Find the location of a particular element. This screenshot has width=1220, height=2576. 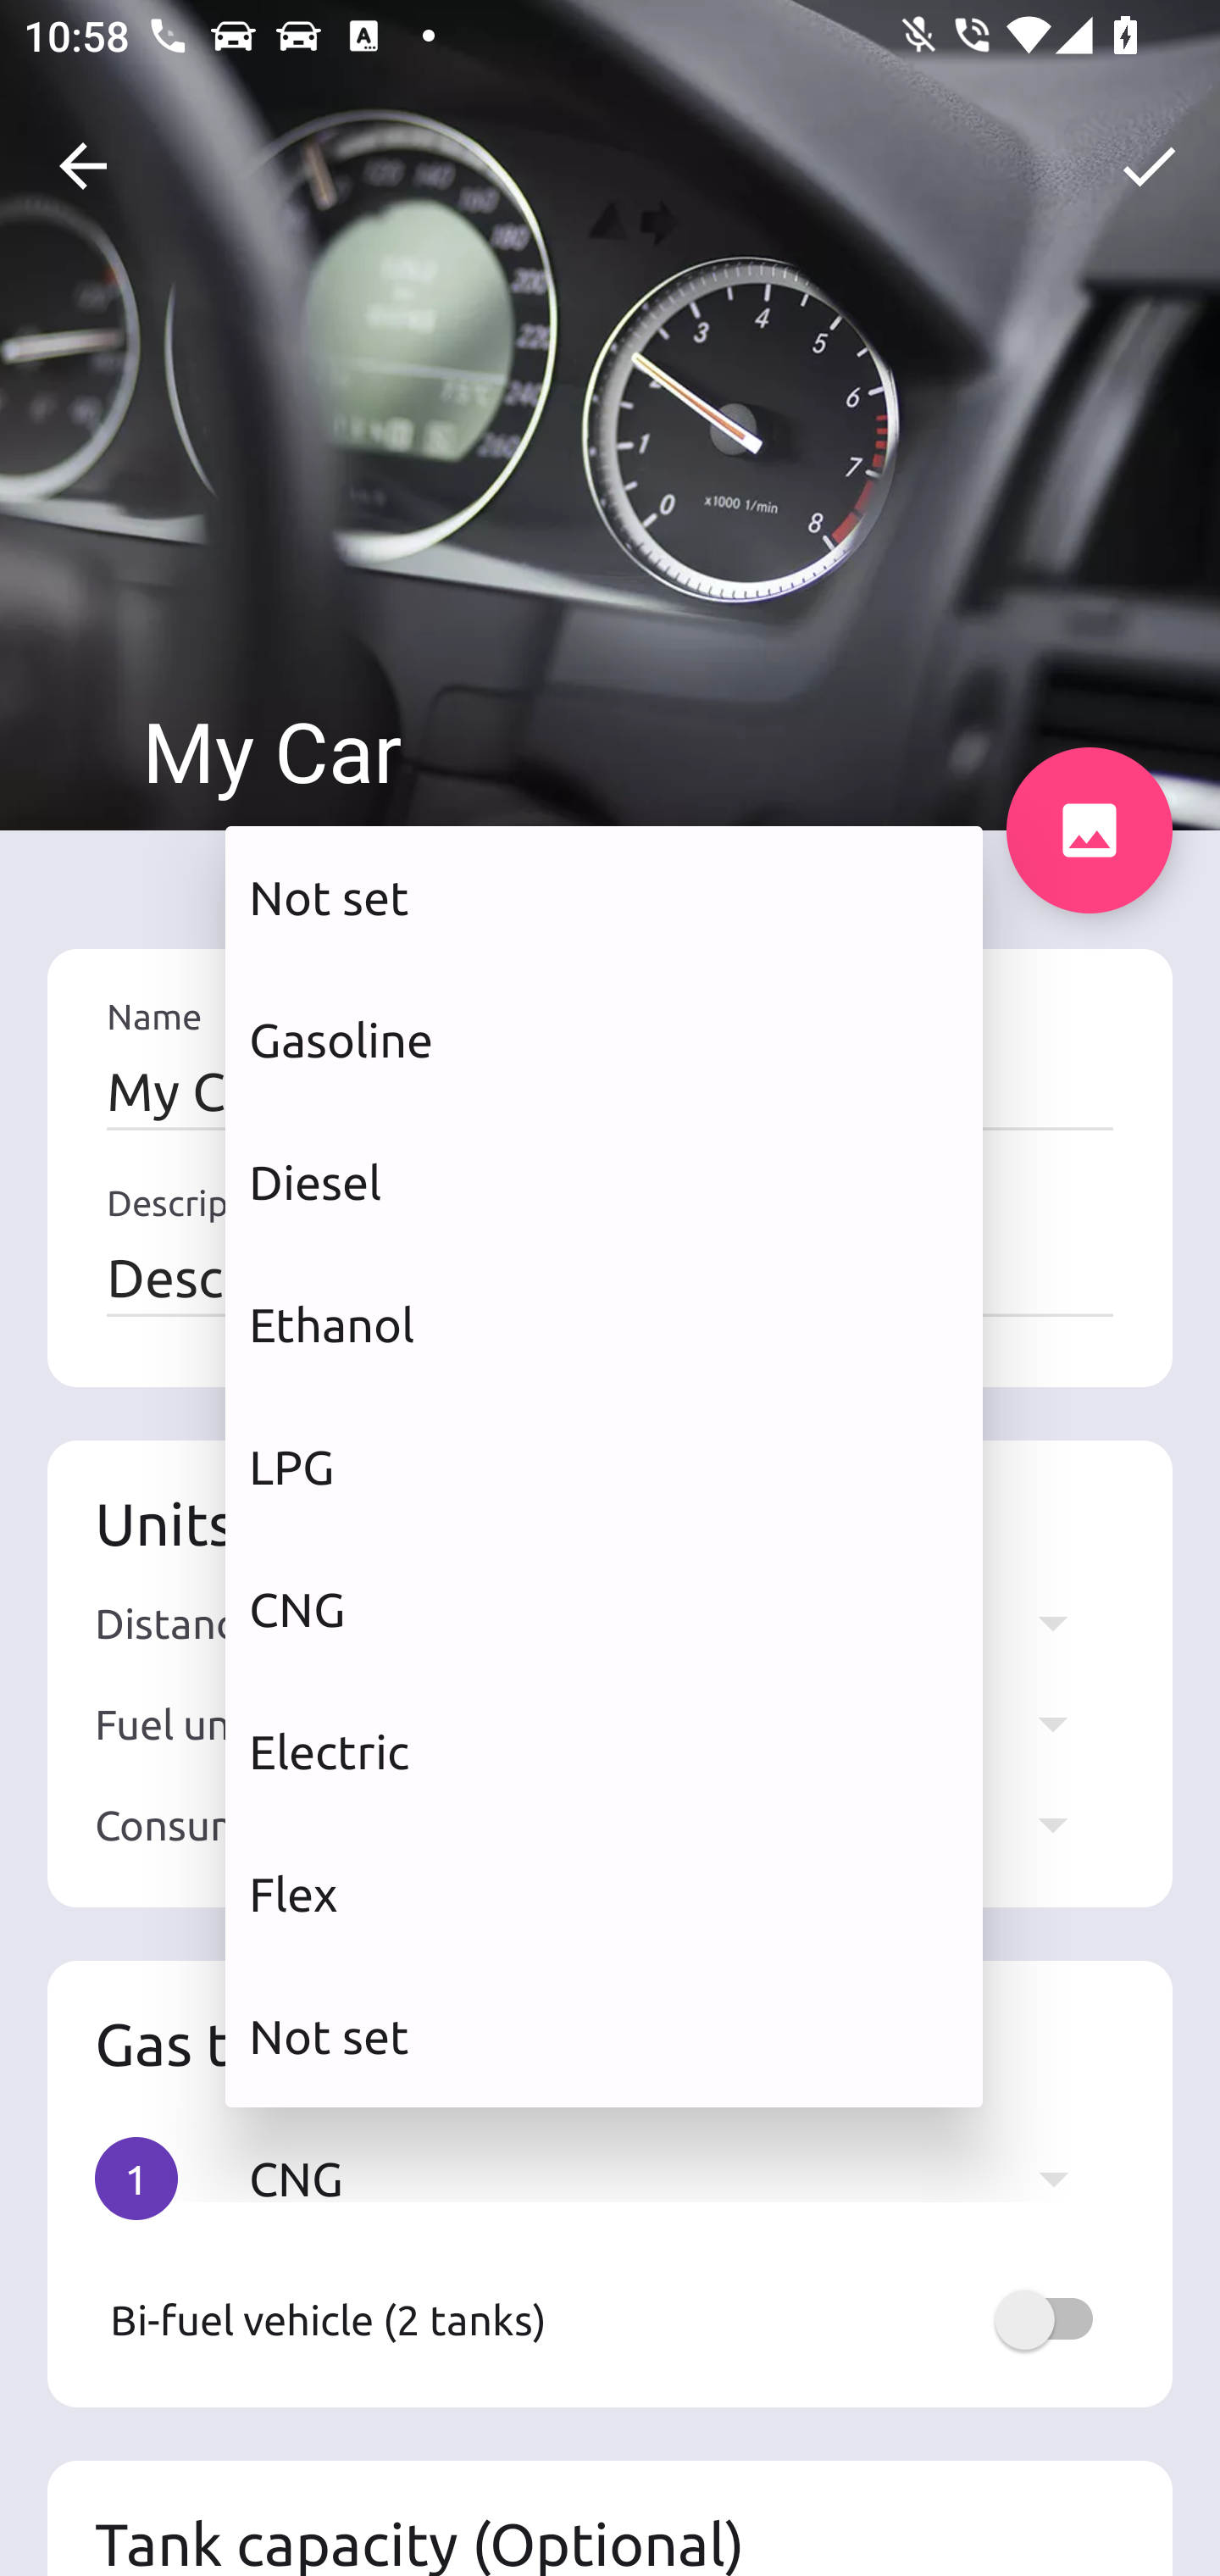

Not set is located at coordinates (604, 2035).